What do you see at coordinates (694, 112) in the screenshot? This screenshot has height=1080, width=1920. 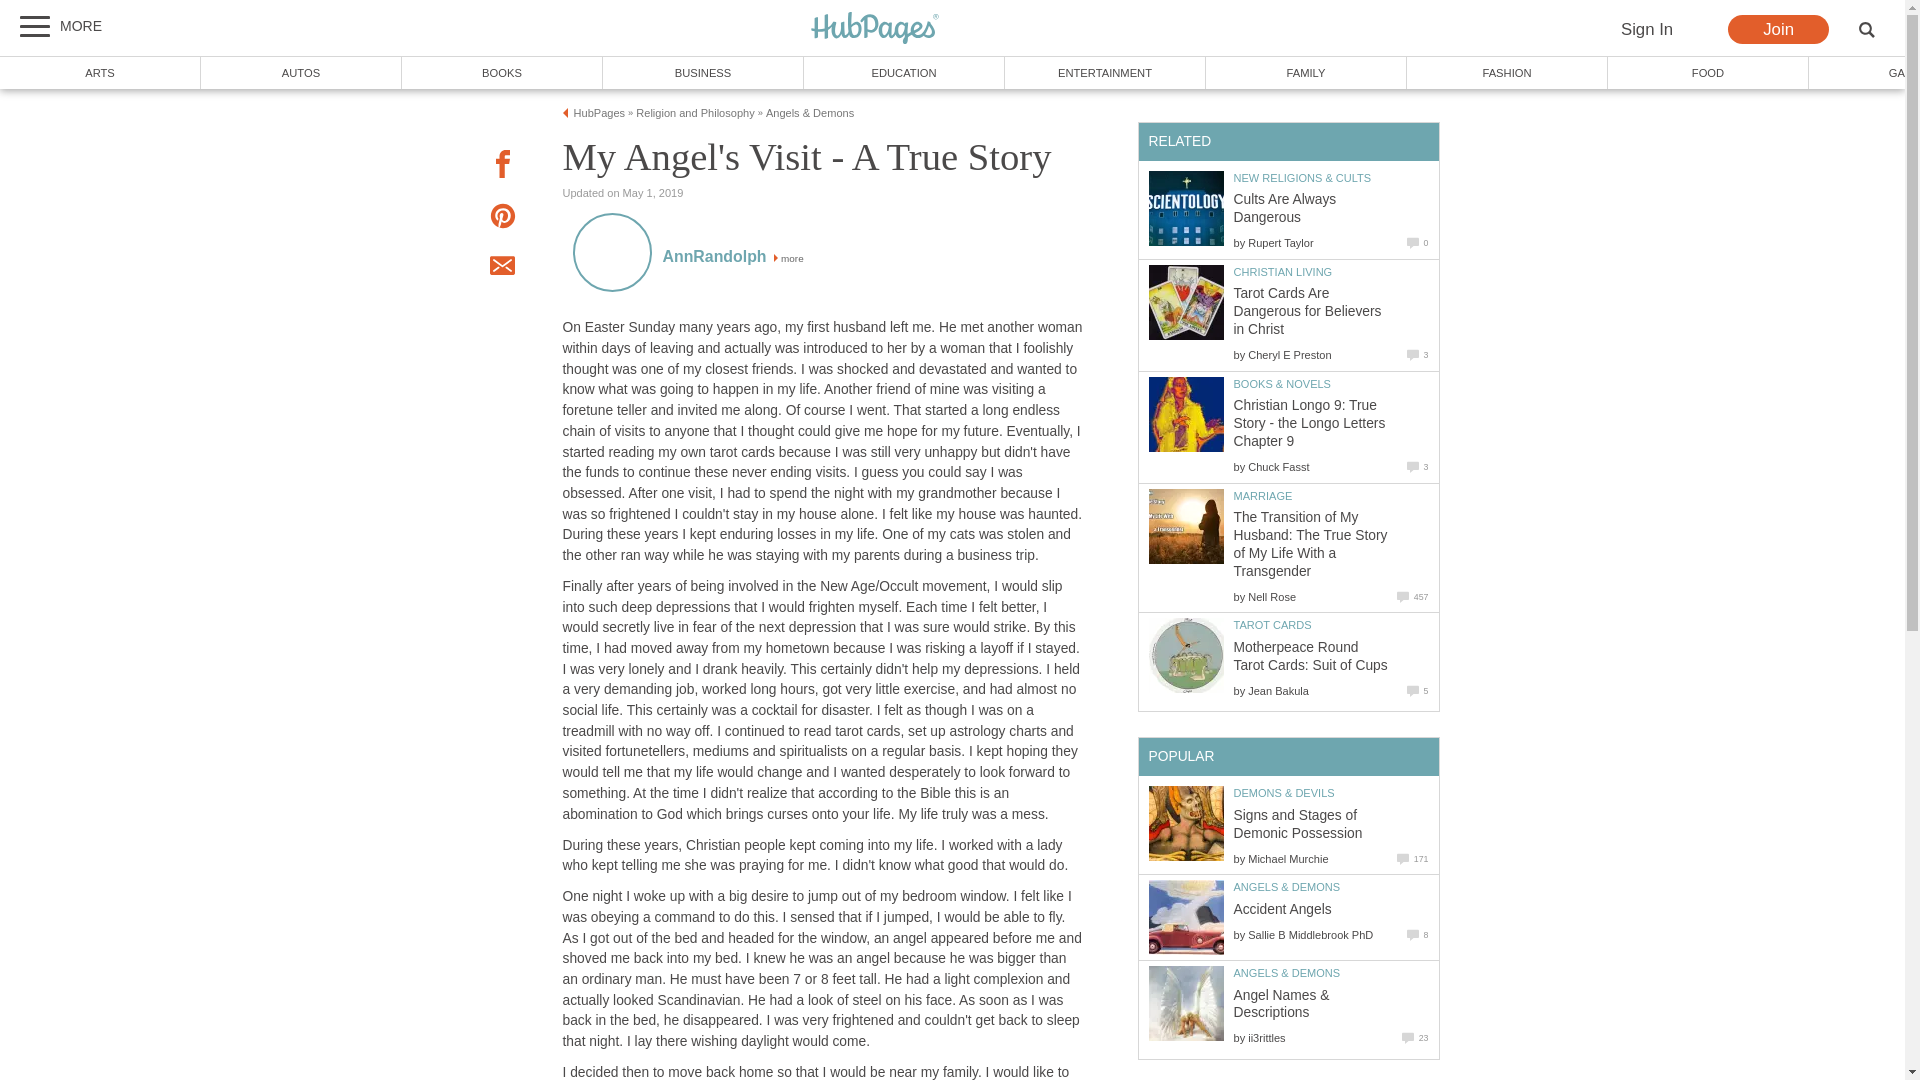 I see `Religion and Philosophy` at bounding box center [694, 112].